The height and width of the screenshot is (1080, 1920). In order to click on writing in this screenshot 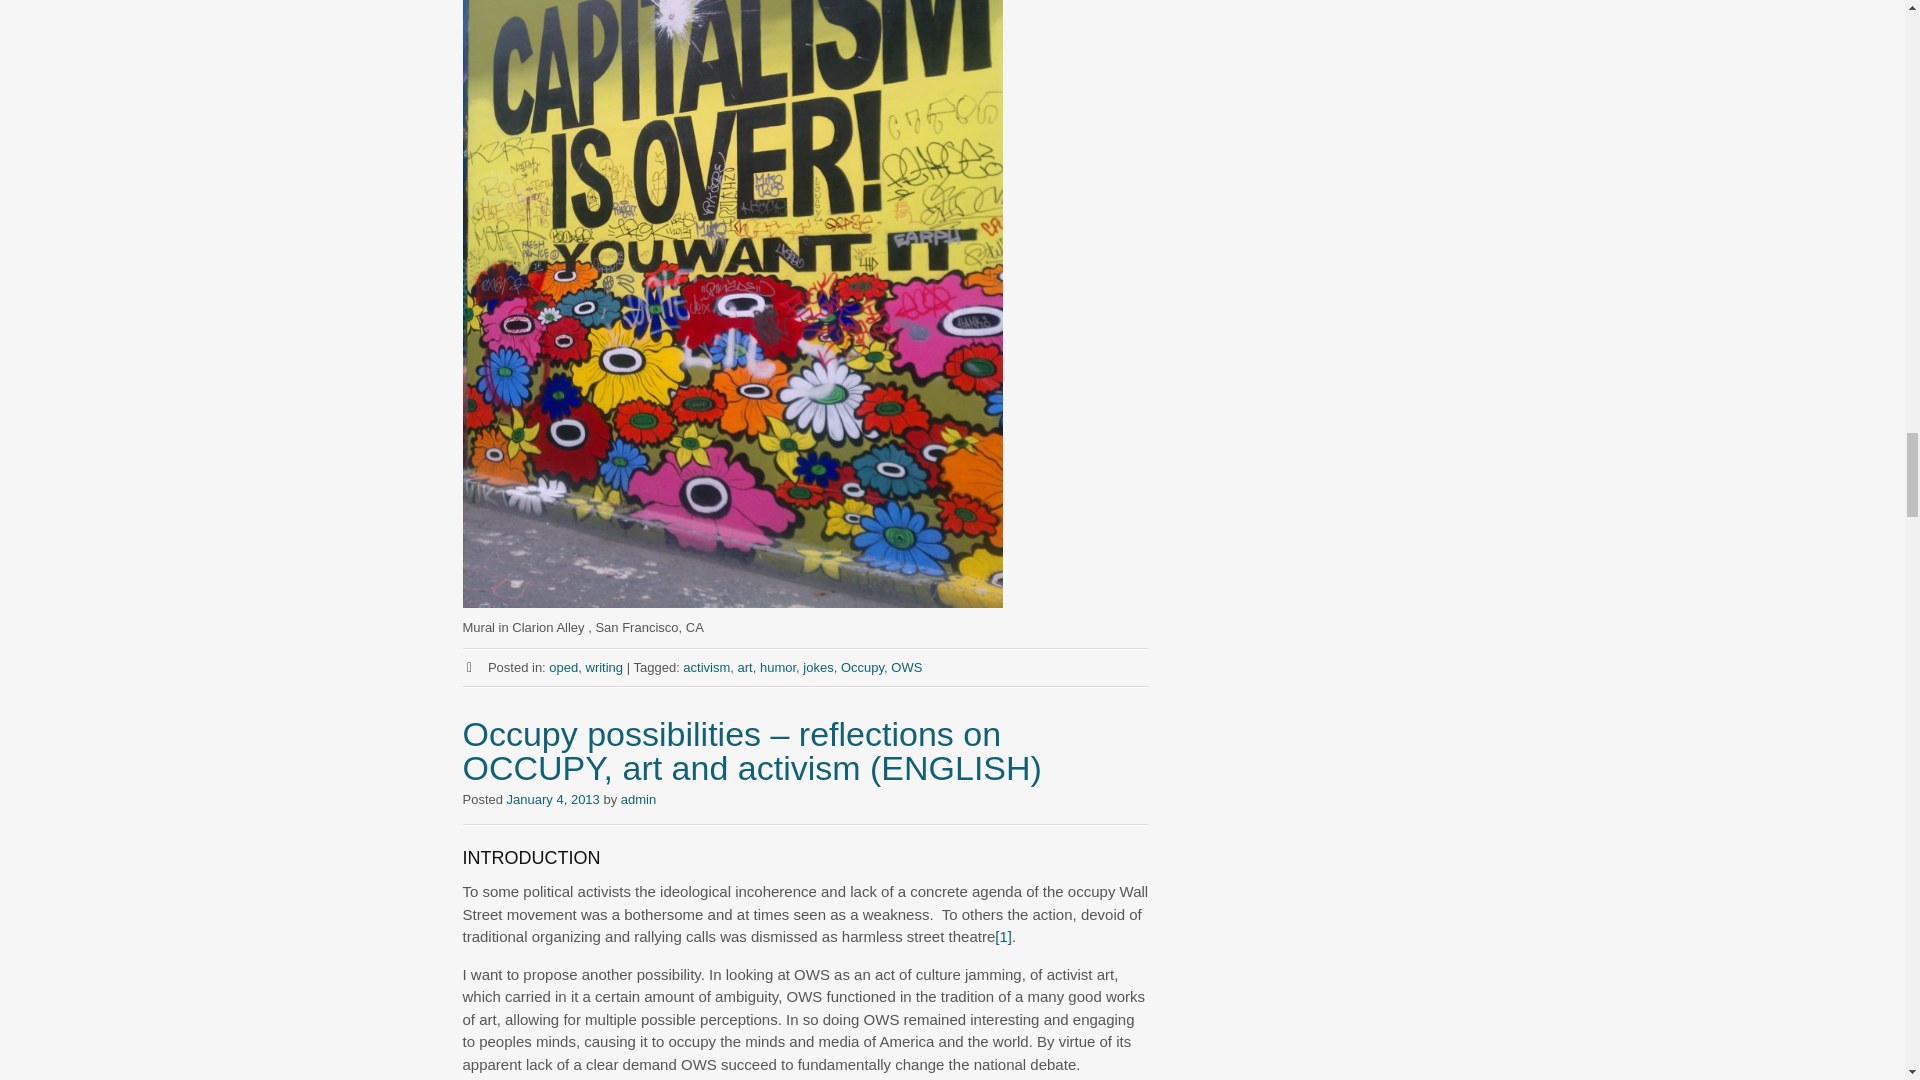, I will do `click(604, 667)`.